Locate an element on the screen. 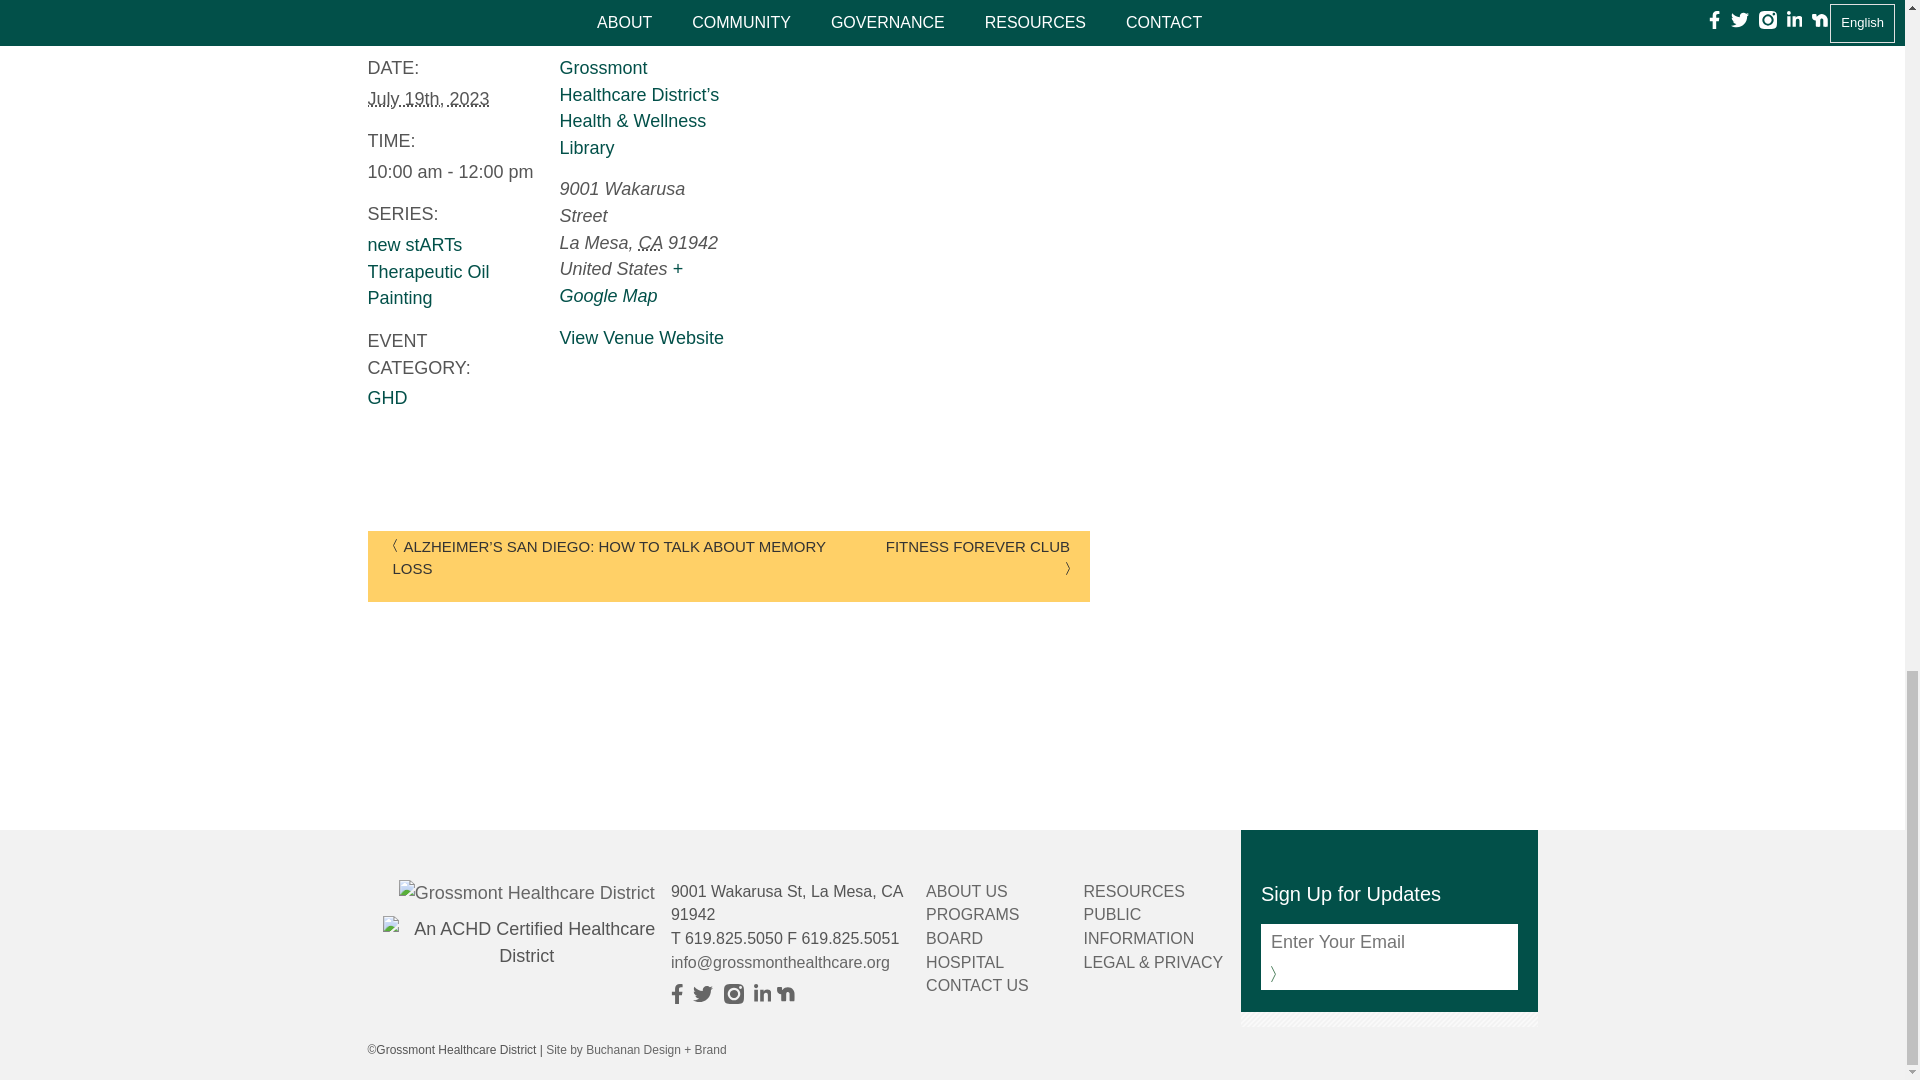 Image resolution: width=1920 pixels, height=1080 pixels. 2023-07-19 is located at coordinates (452, 172).